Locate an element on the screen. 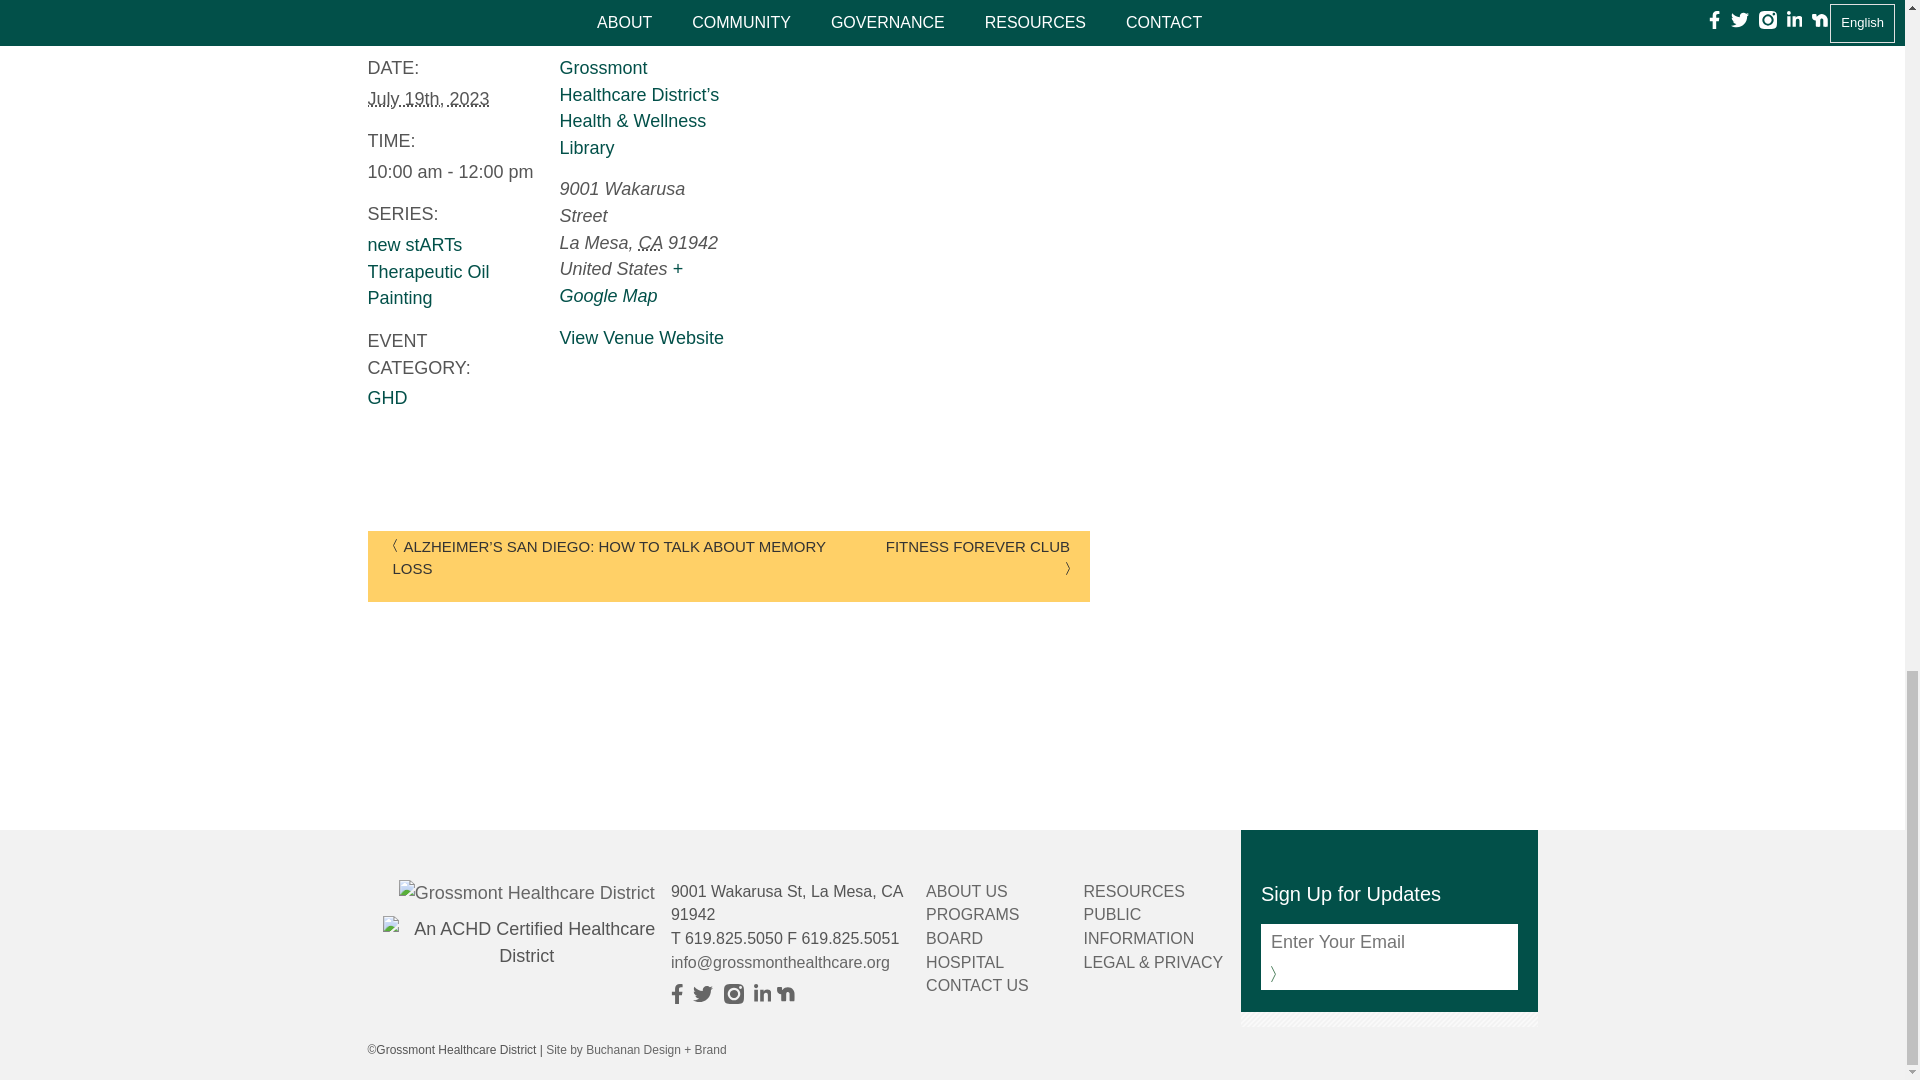 Image resolution: width=1920 pixels, height=1080 pixels. 2023-07-19 is located at coordinates (452, 172).